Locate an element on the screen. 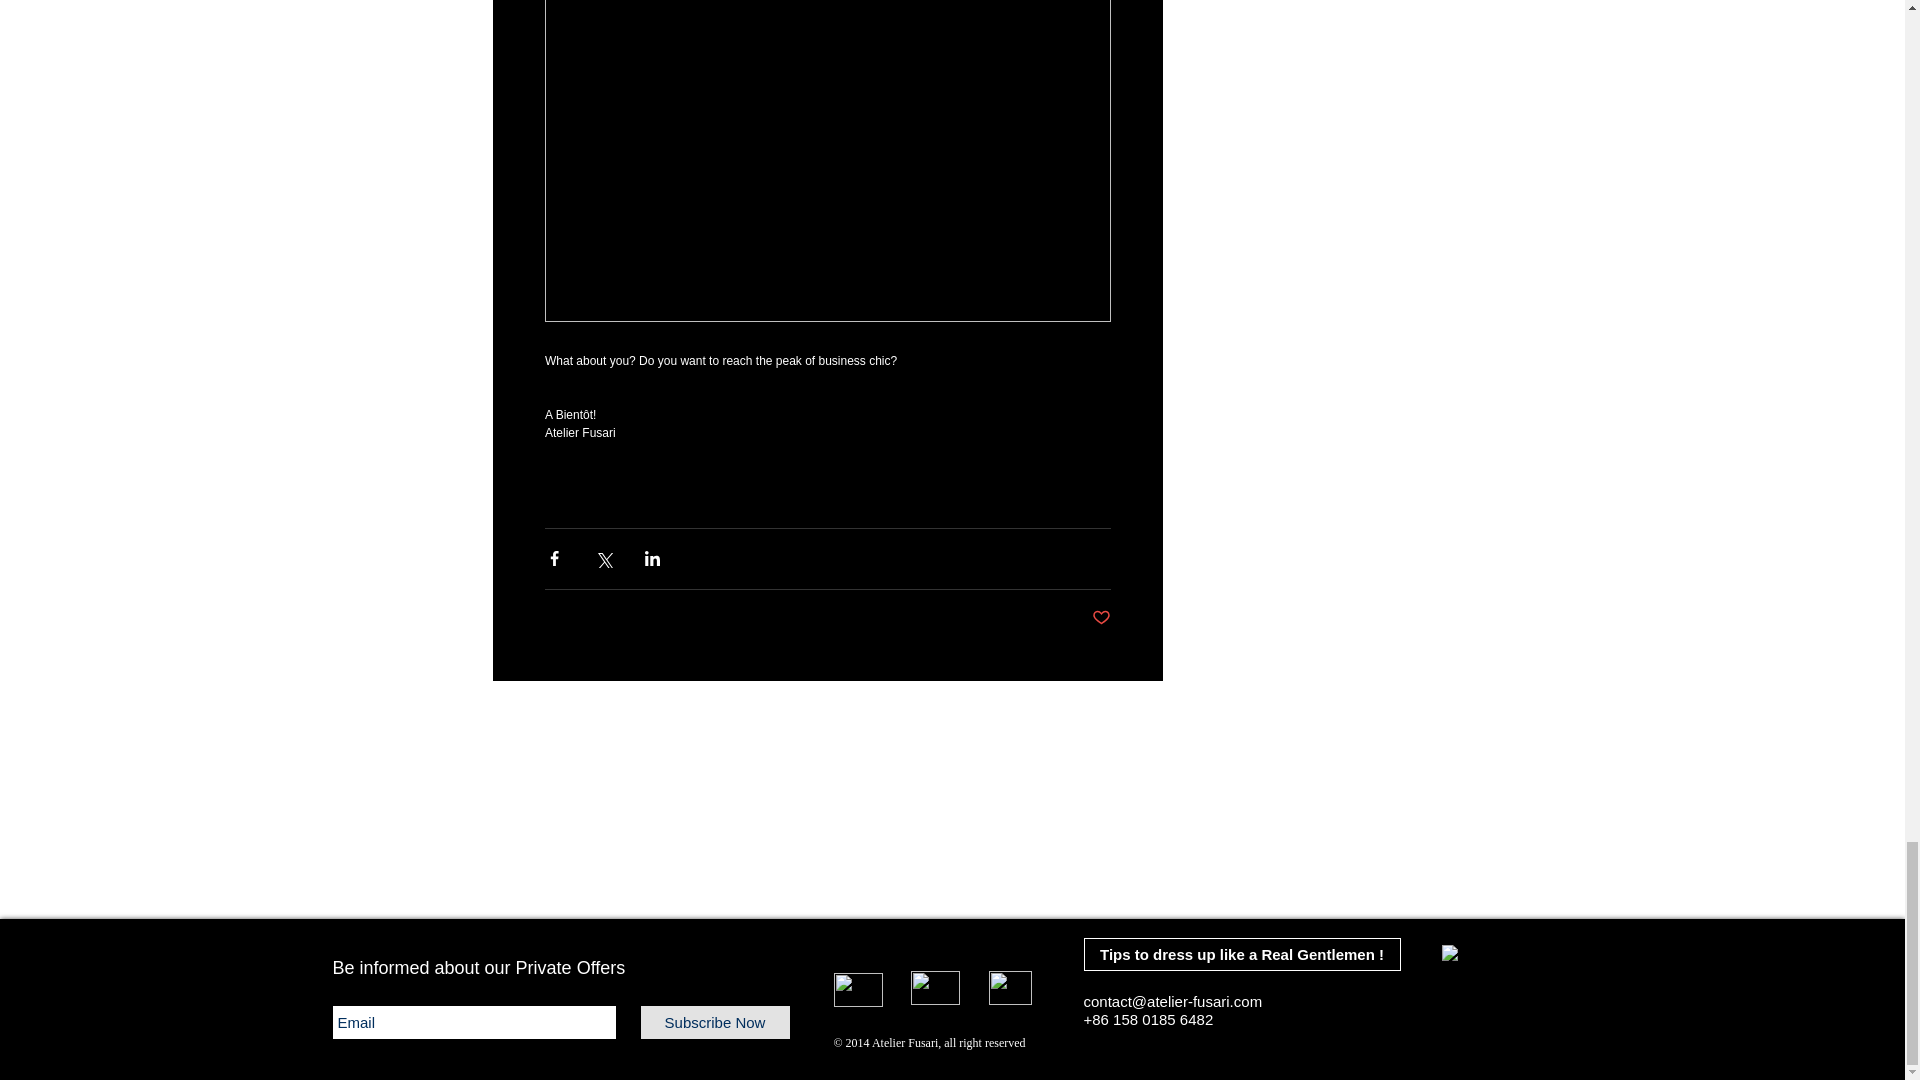 The height and width of the screenshot is (1080, 1920). Subscribe Now is located at coordinates (714, 1022).